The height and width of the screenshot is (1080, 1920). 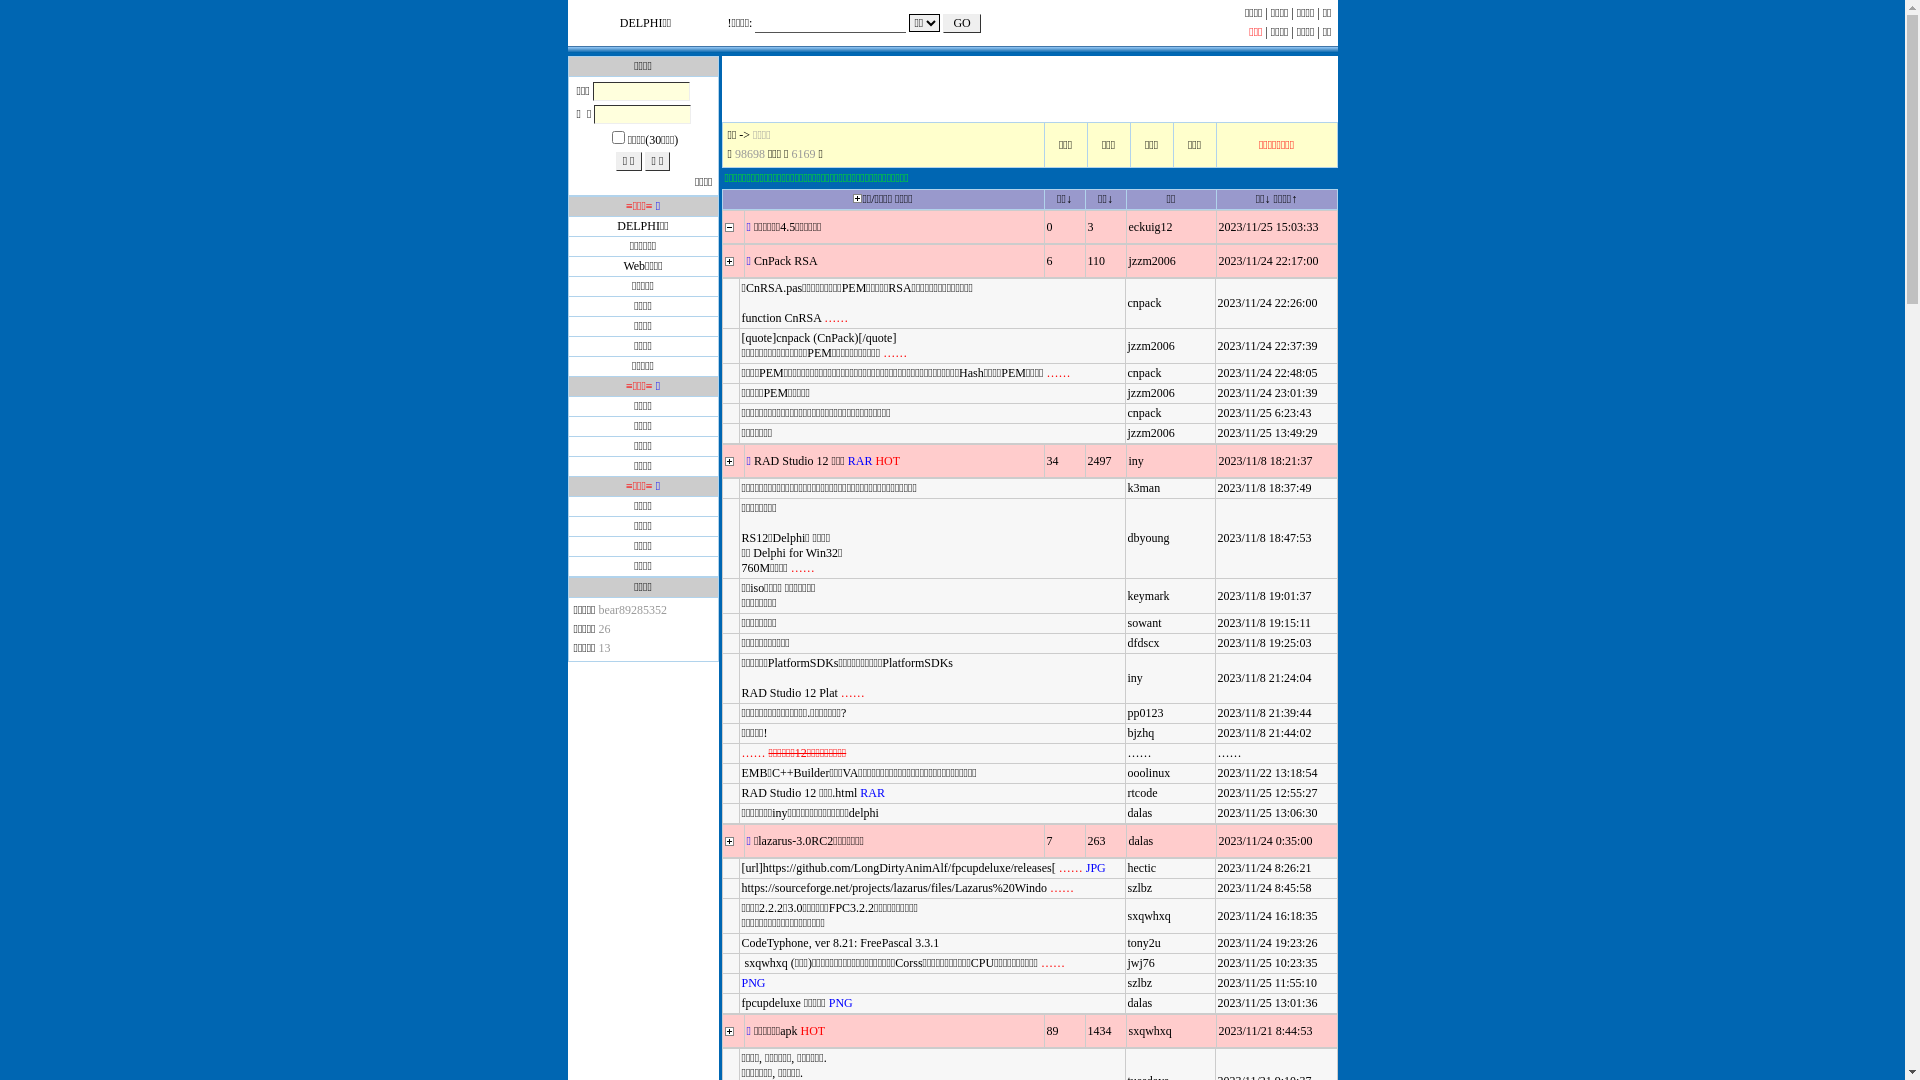 What do you see at coordinates (1150, 227) in the screenshot?
I see `eckuig12` at bounding box center [1150, 227].